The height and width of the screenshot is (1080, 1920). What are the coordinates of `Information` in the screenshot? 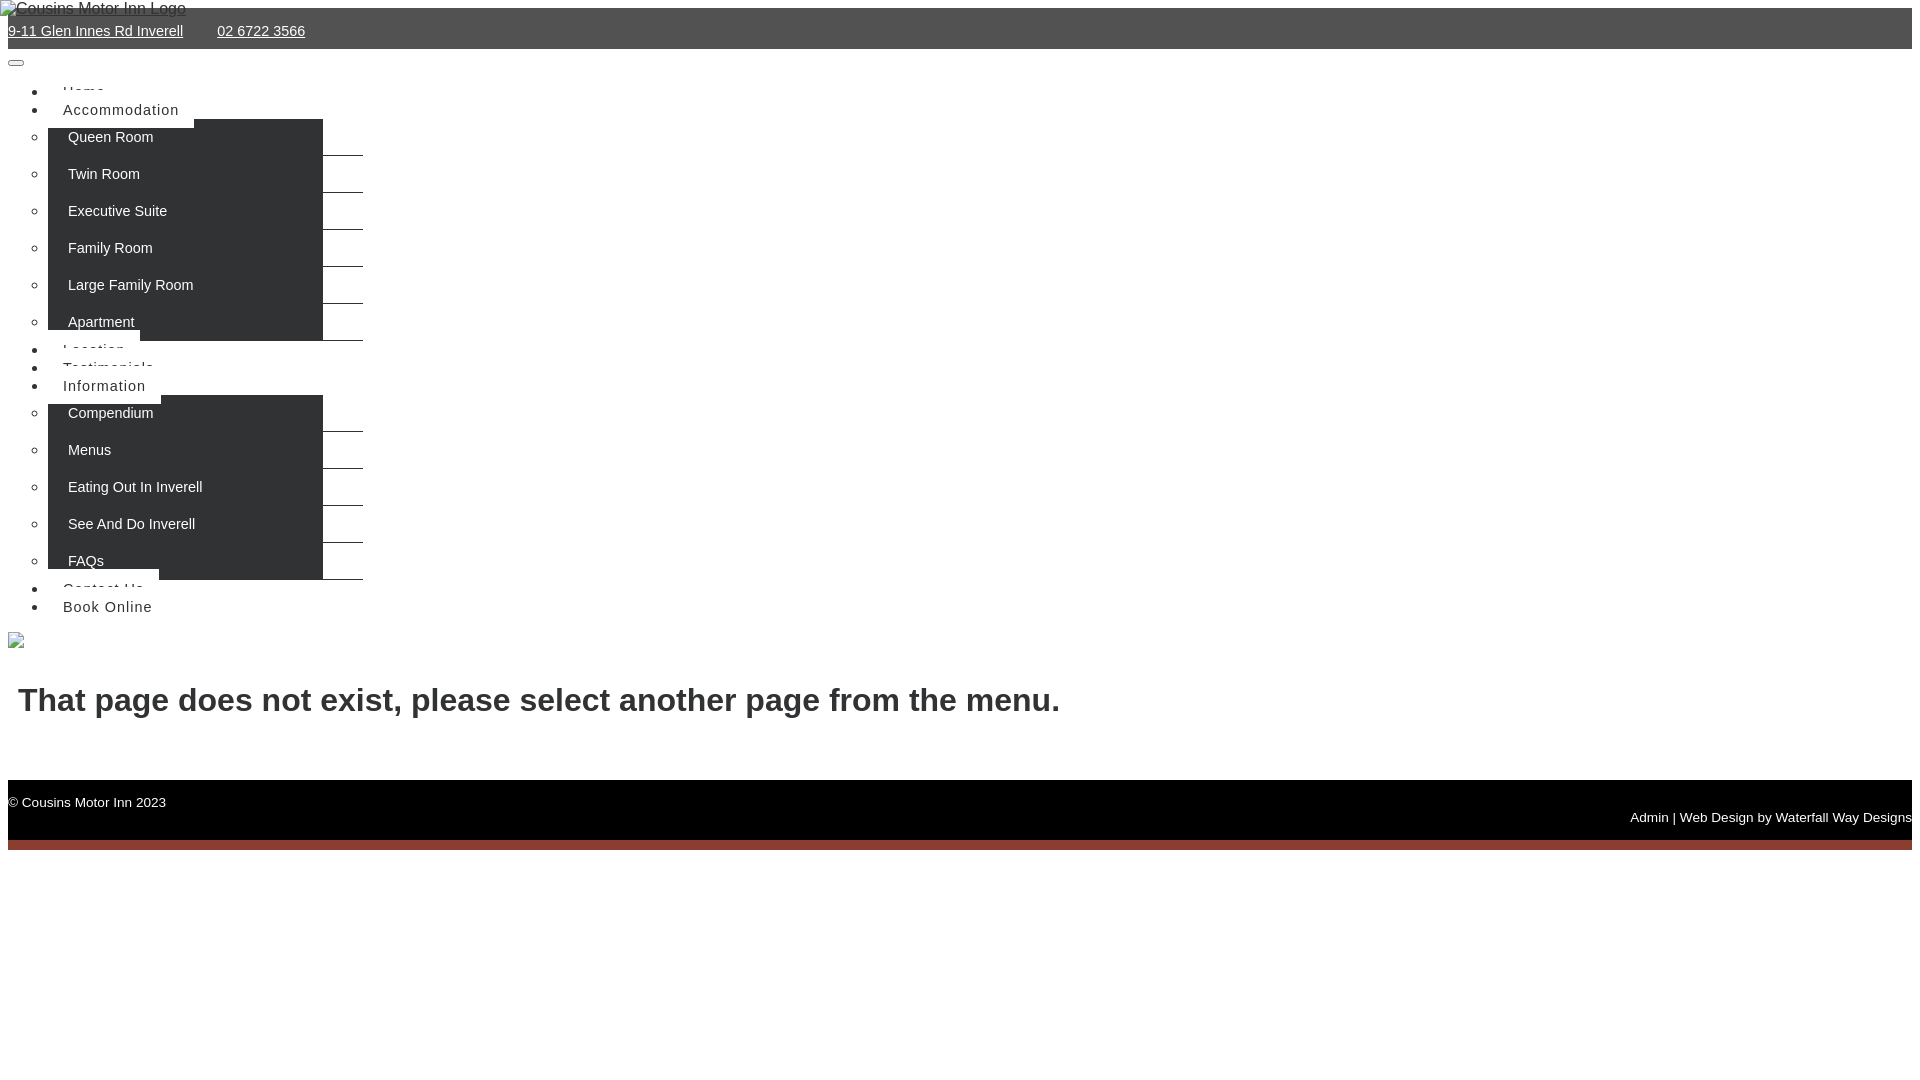 It's located at (104, 385).